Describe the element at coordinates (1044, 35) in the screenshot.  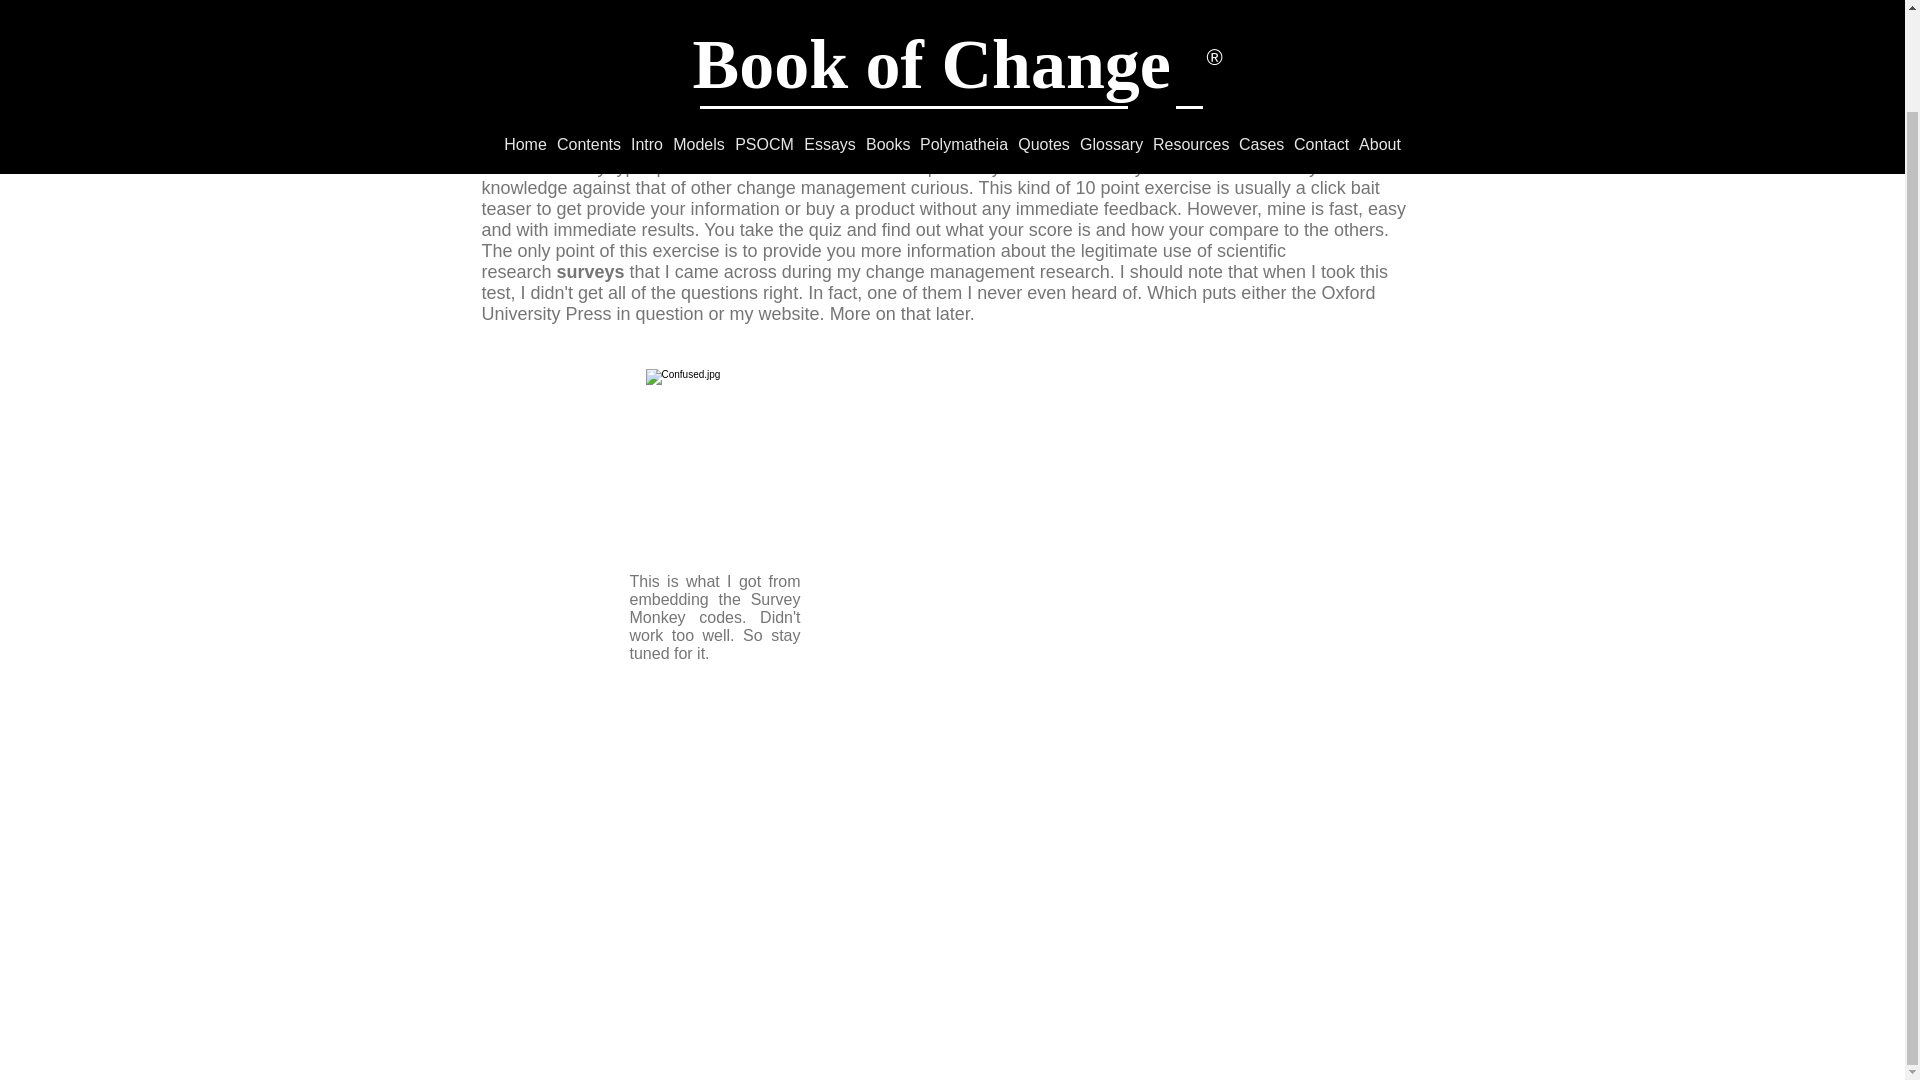
I see `Quotes` at that location.